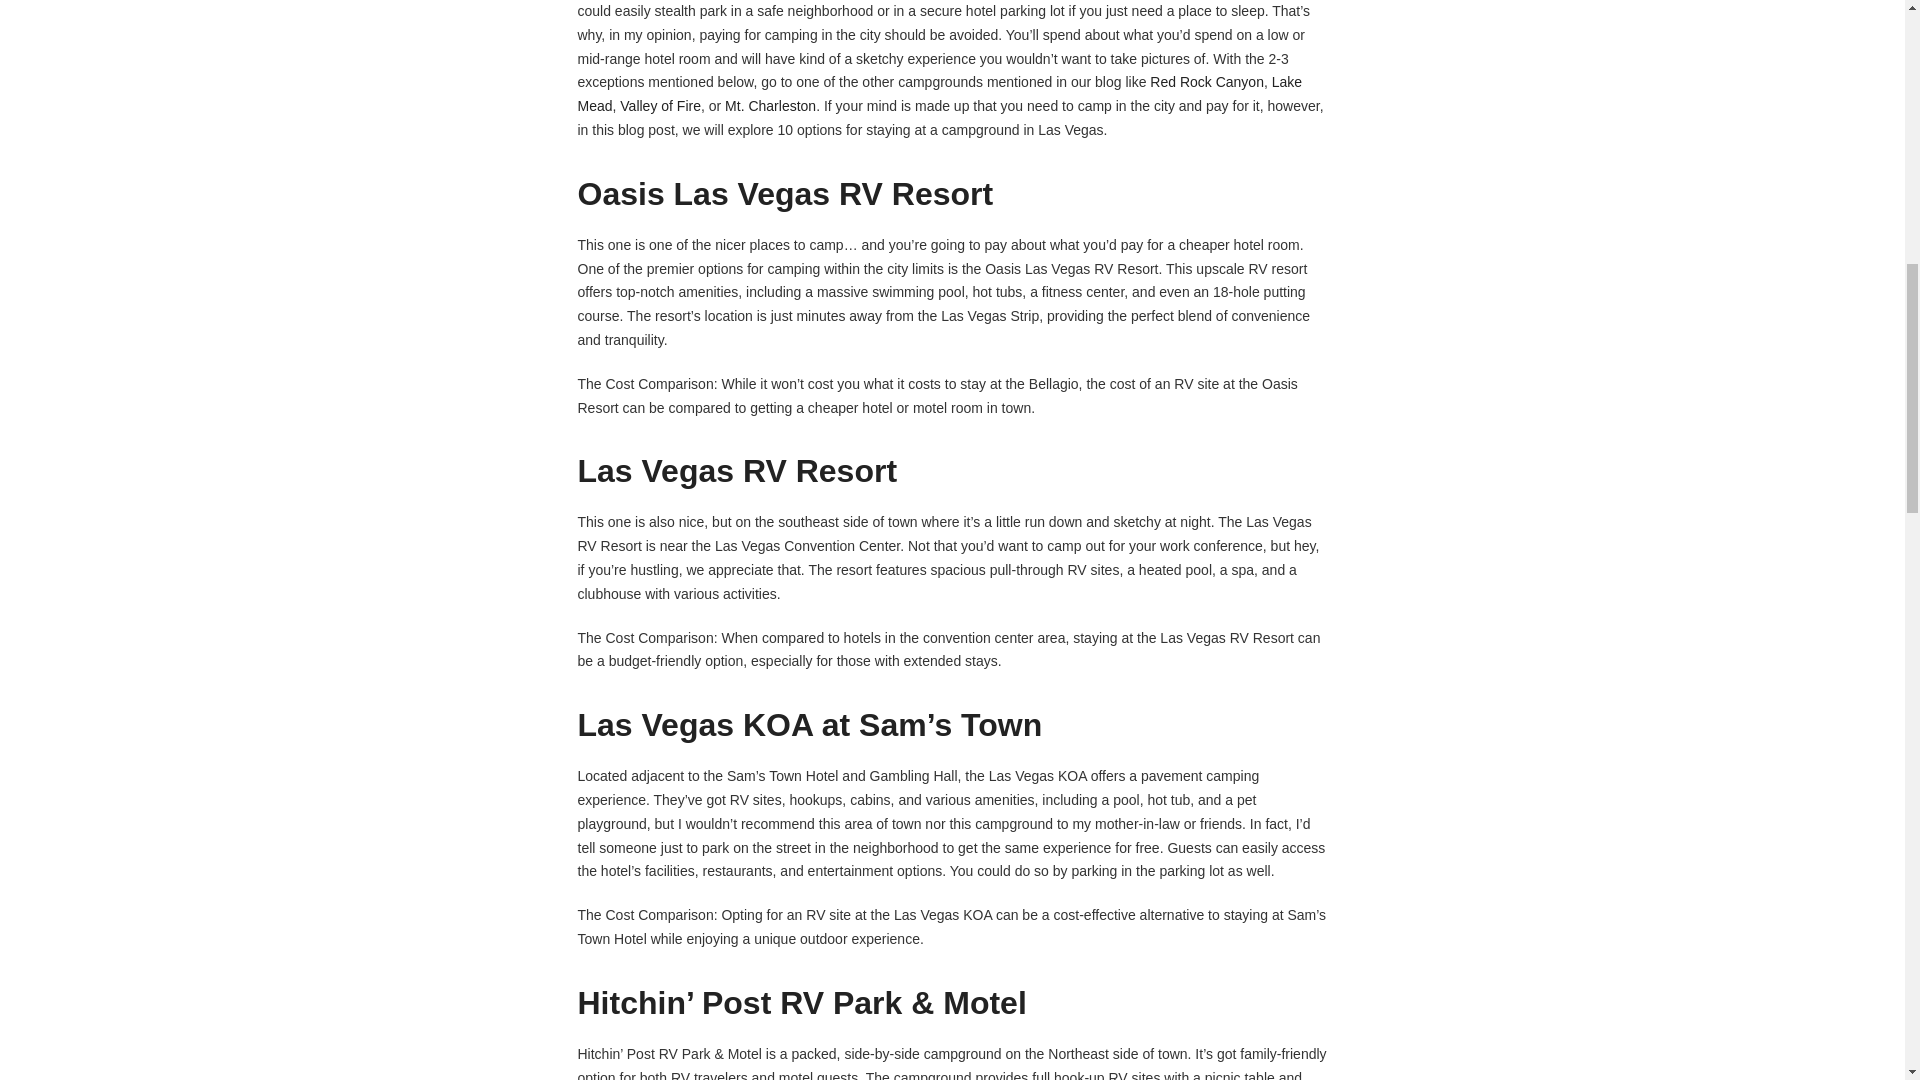 This screenshot has width=1920, height=1080. Describe the element at coordinates (940, 94) in the screenshot. I see `Lake Mead` at that location.